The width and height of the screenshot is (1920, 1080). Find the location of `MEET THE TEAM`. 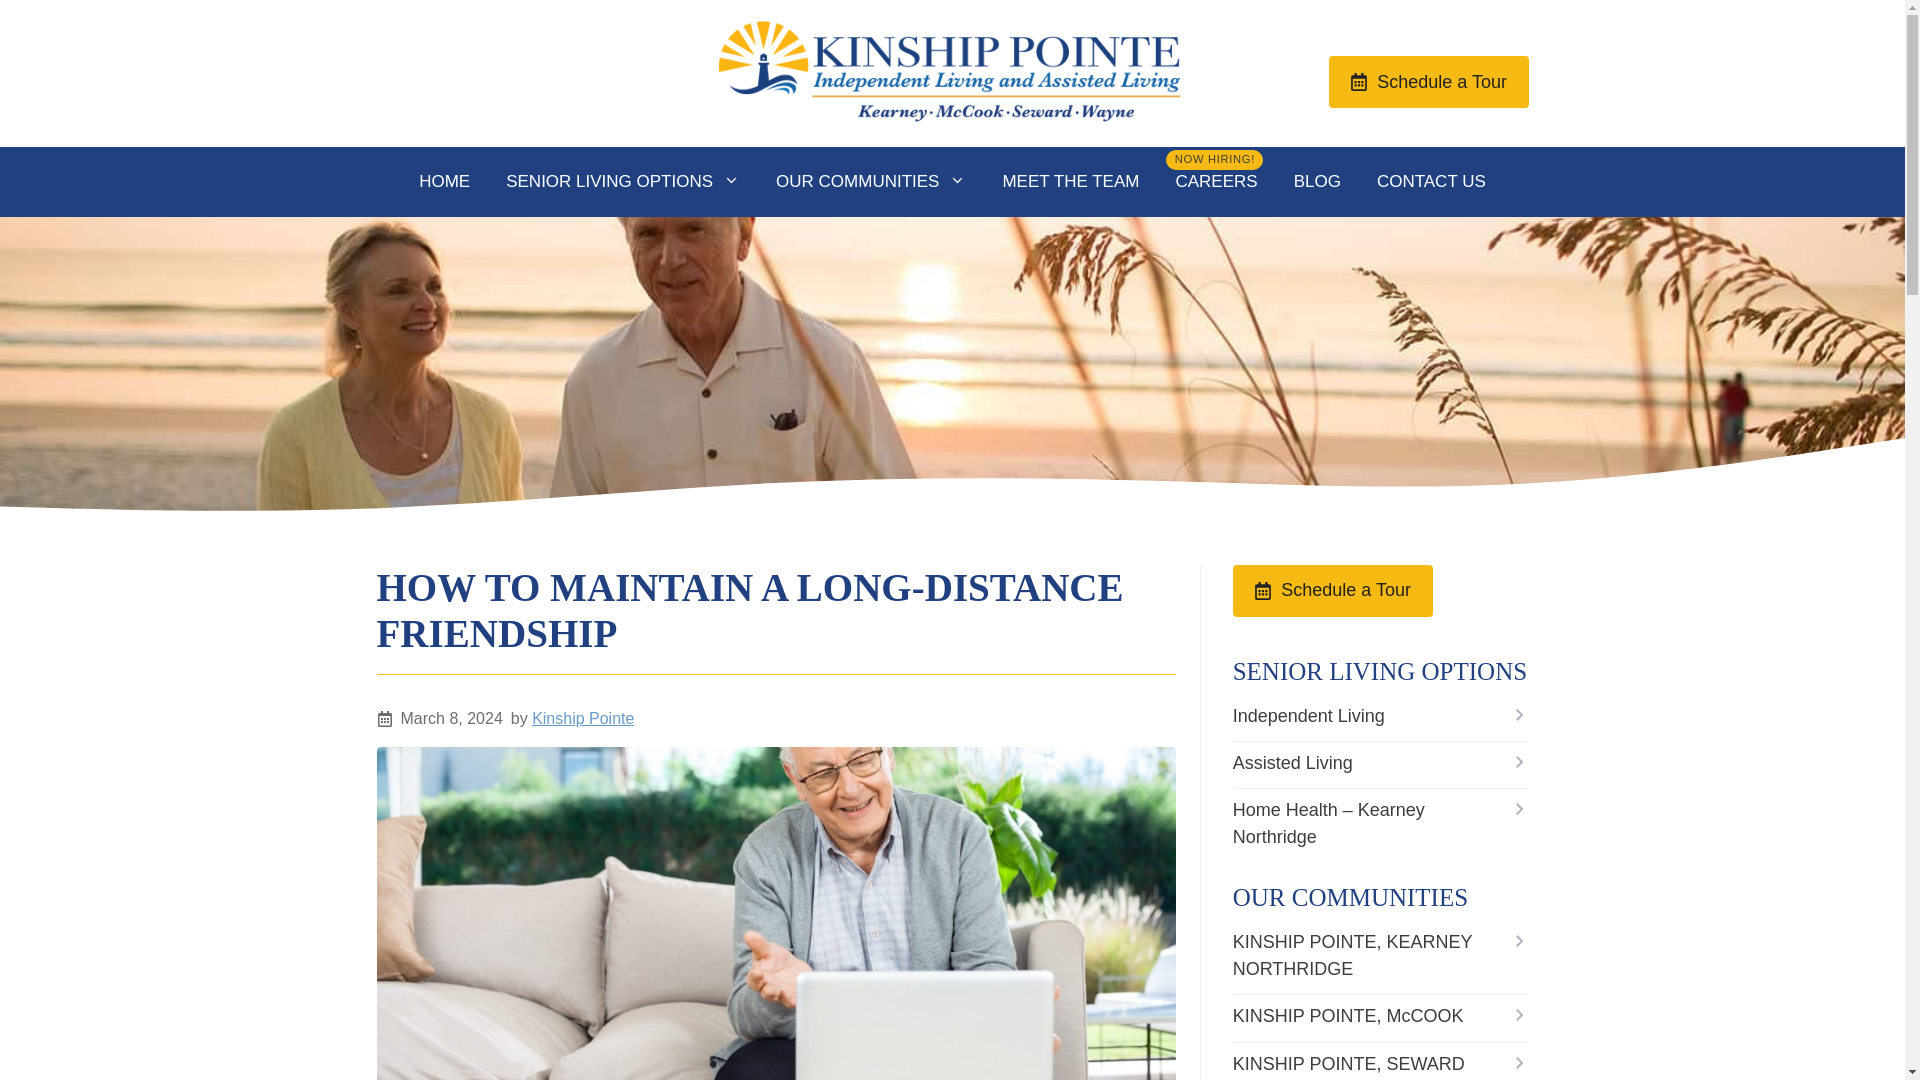

MEET THE TEAM is located at coordinates (1070, 182).